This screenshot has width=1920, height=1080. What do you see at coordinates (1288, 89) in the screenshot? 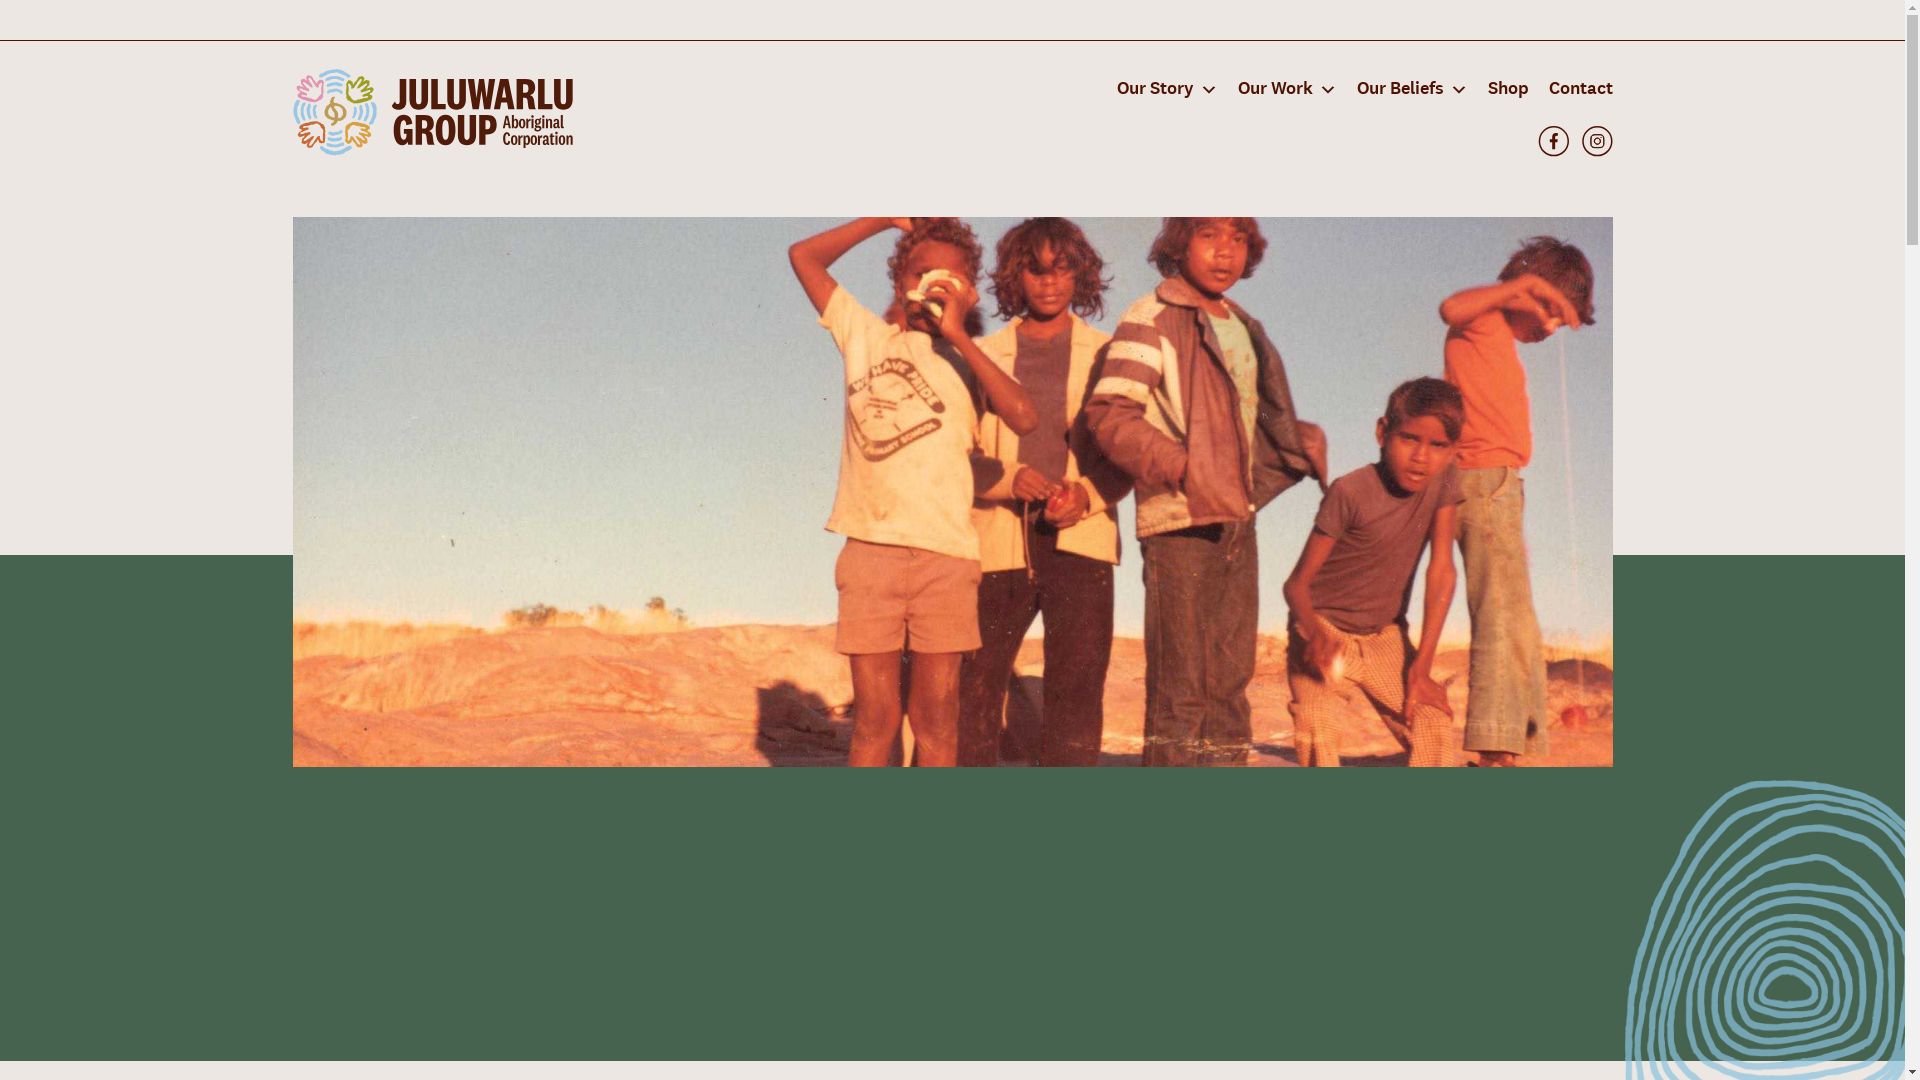
I see `Our Work` at bounding box center [1288, 89].